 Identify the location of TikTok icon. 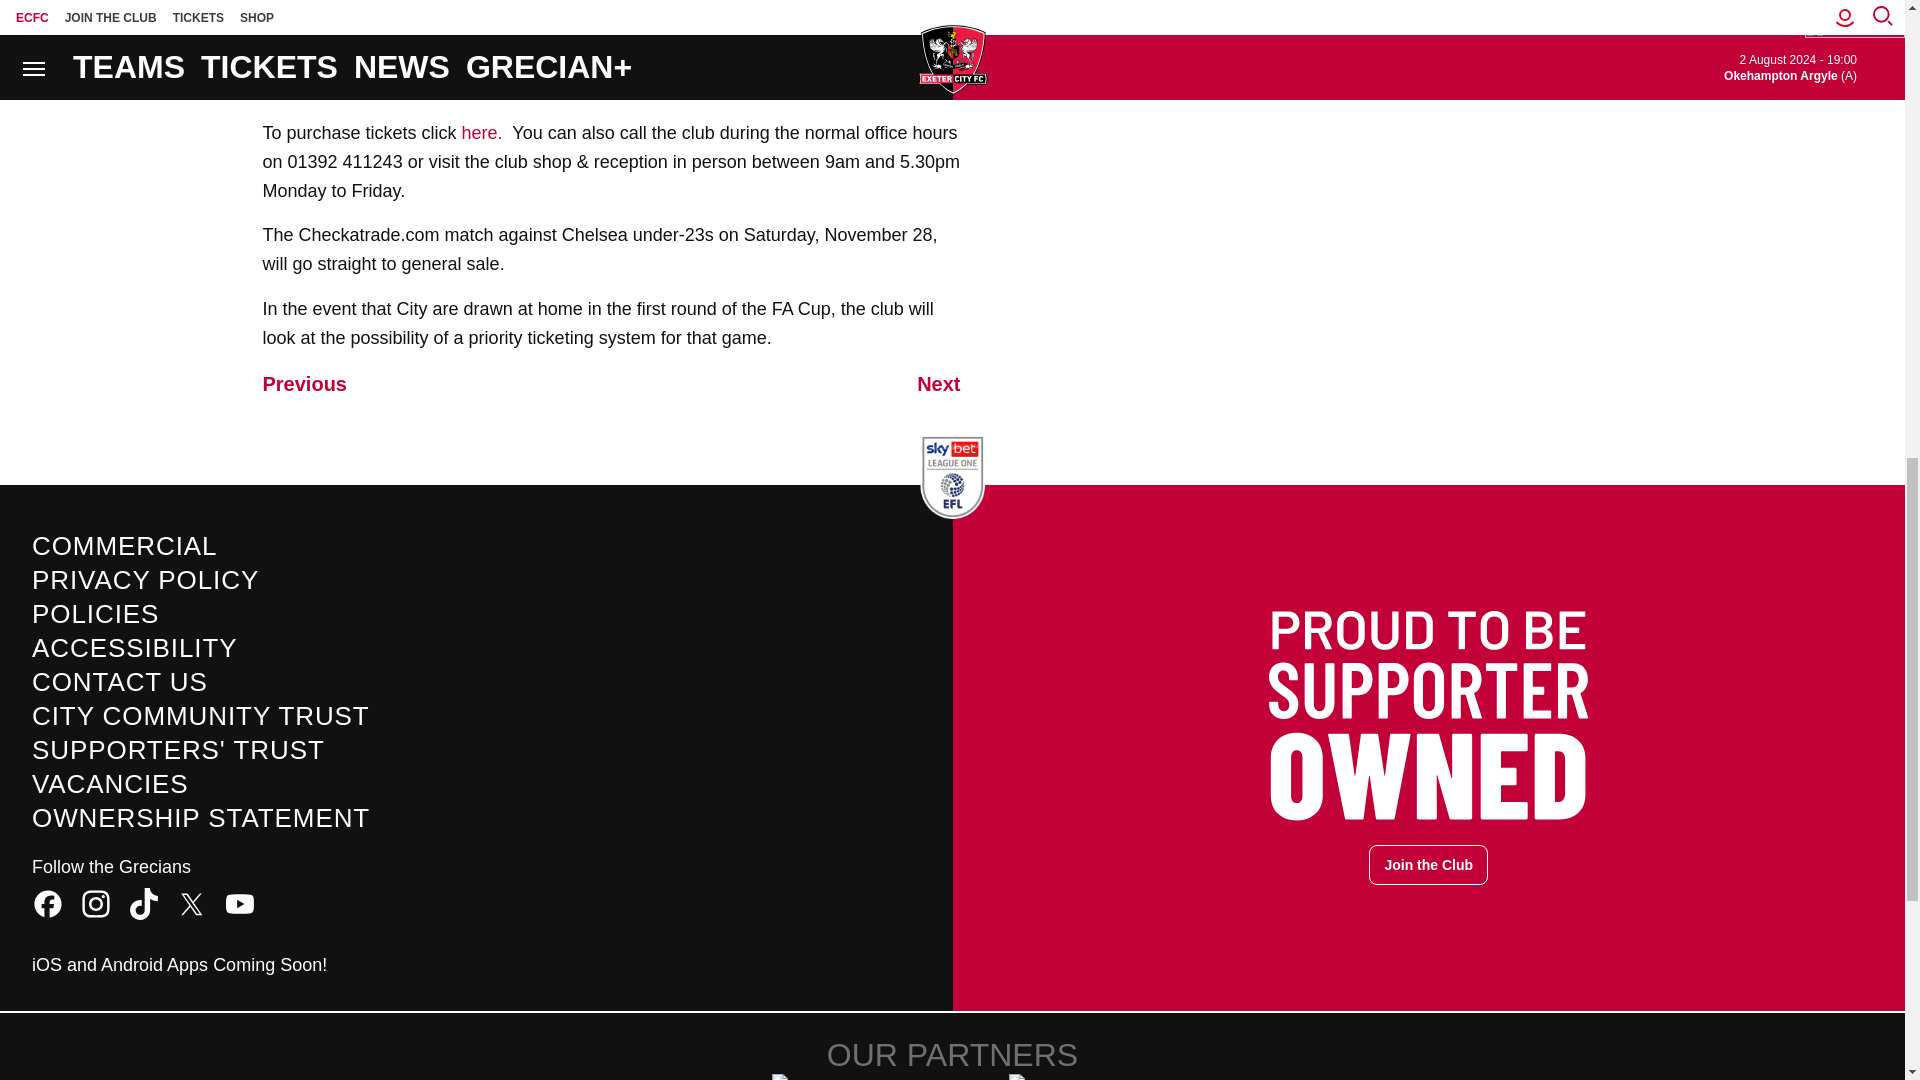
(144, 904).